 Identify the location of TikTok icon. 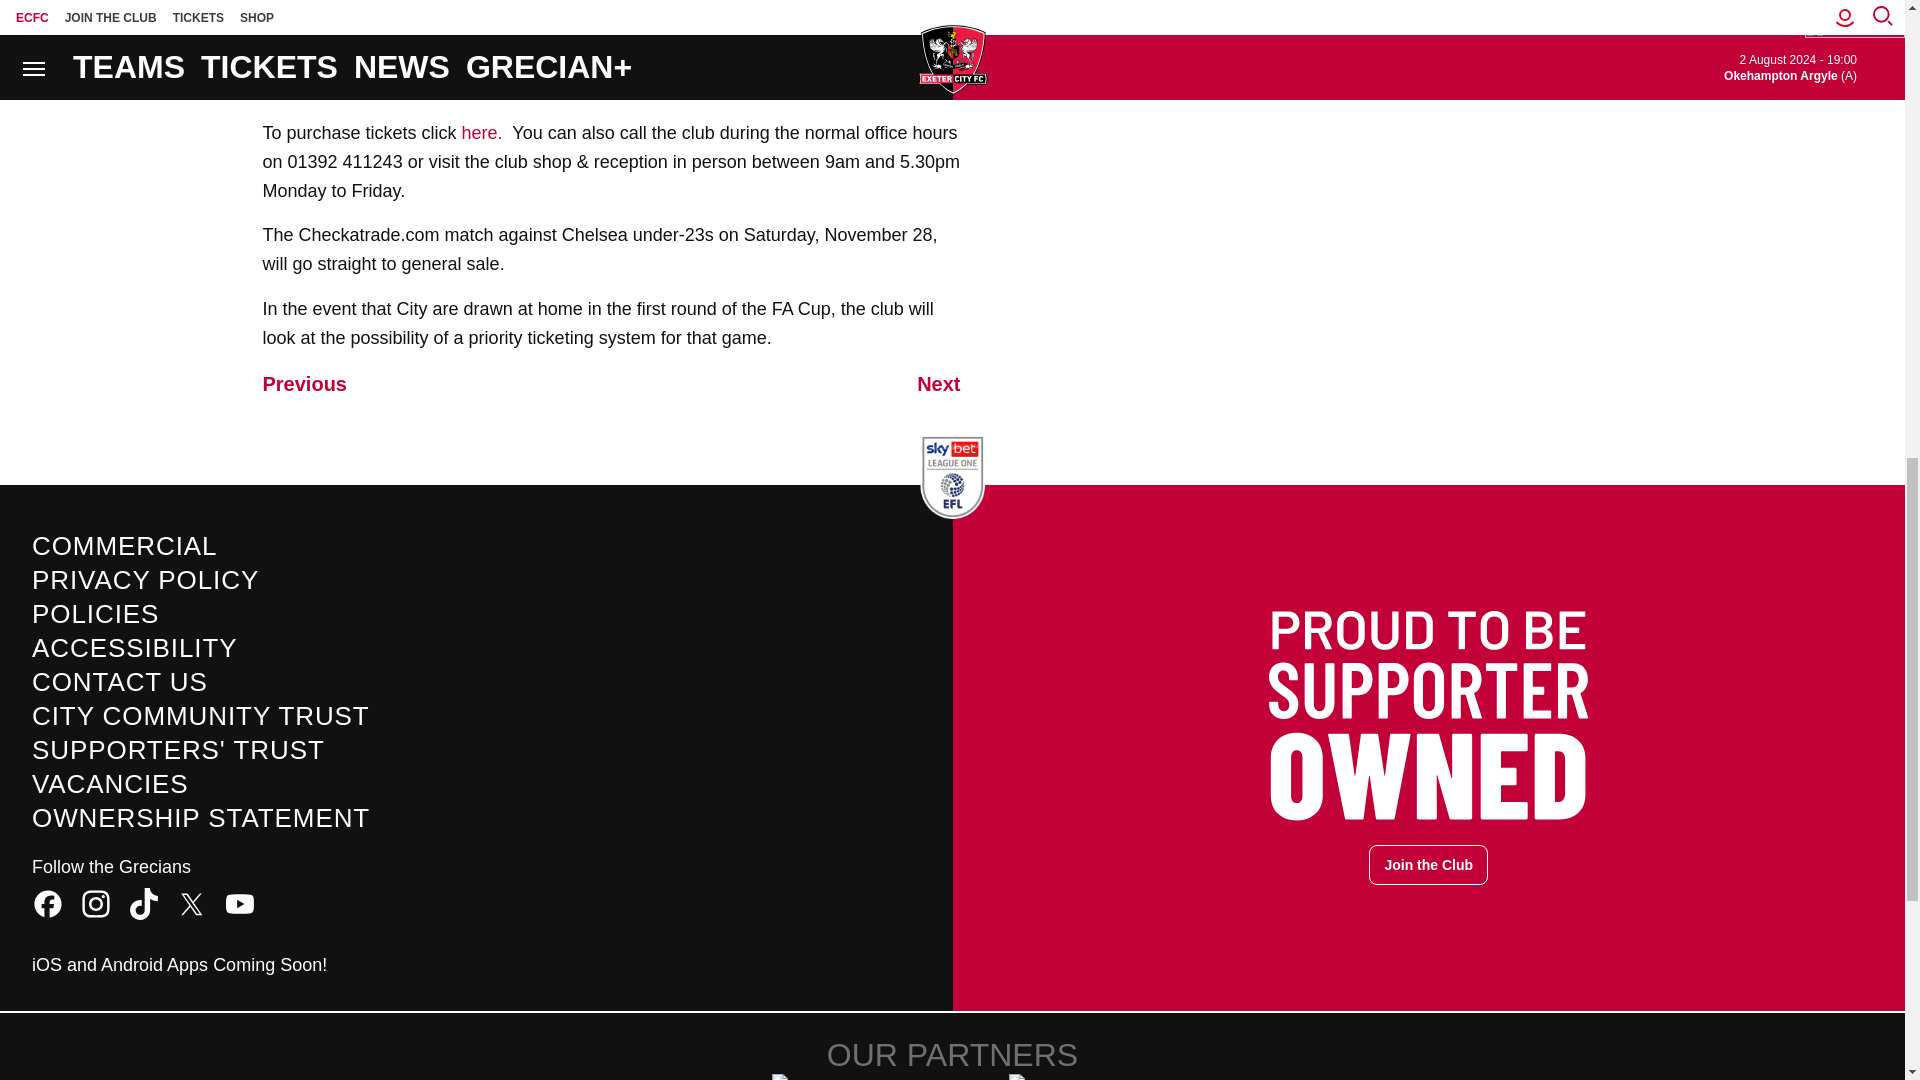
(144, 904).